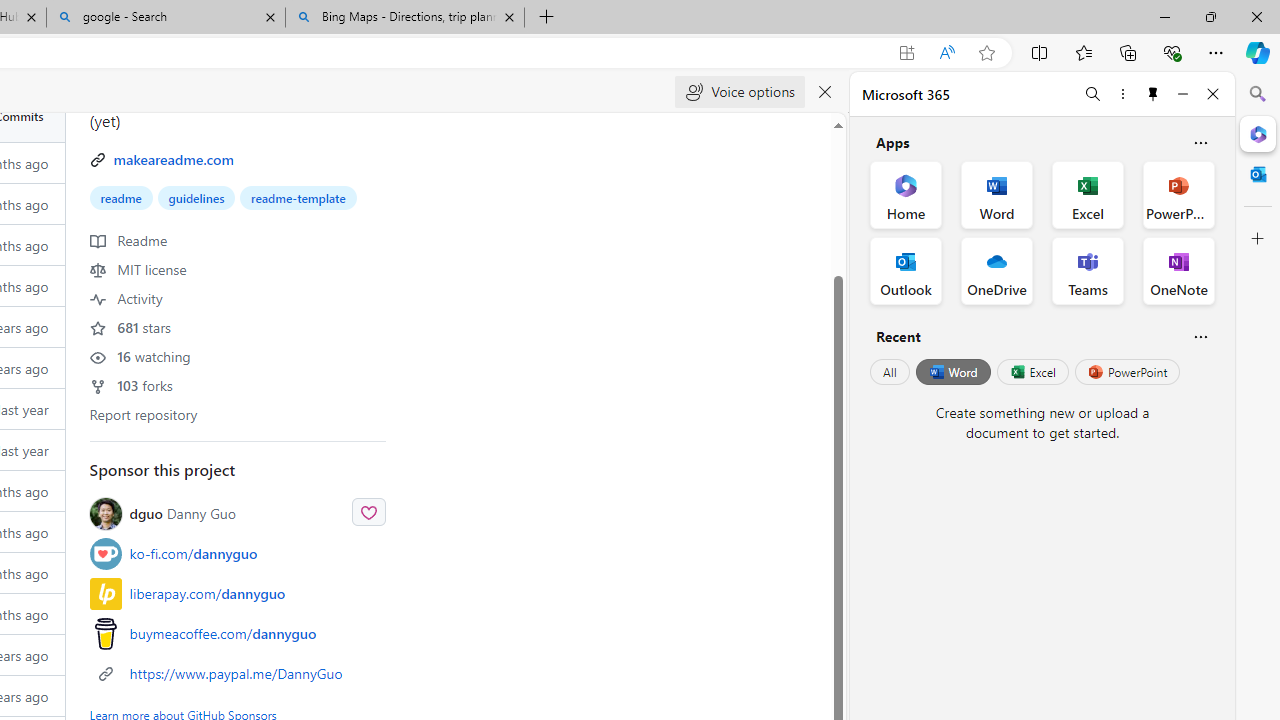 Image resolution: width=1280 pixels, height=720 pixels. Describe the element at coordinates (223, 634) in the screenshot. I see `buymeacoffee.com/dannyguo` at that location.